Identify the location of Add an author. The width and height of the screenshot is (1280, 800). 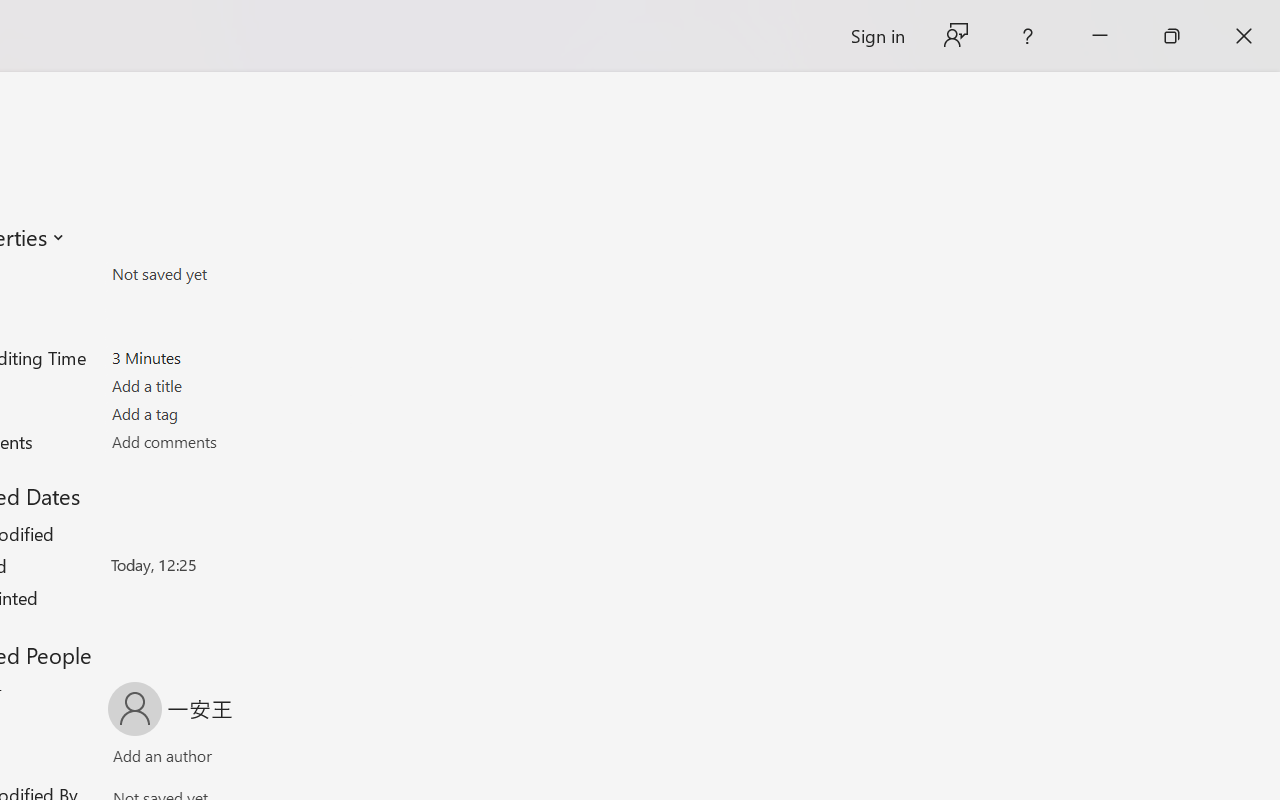
(142, 760).